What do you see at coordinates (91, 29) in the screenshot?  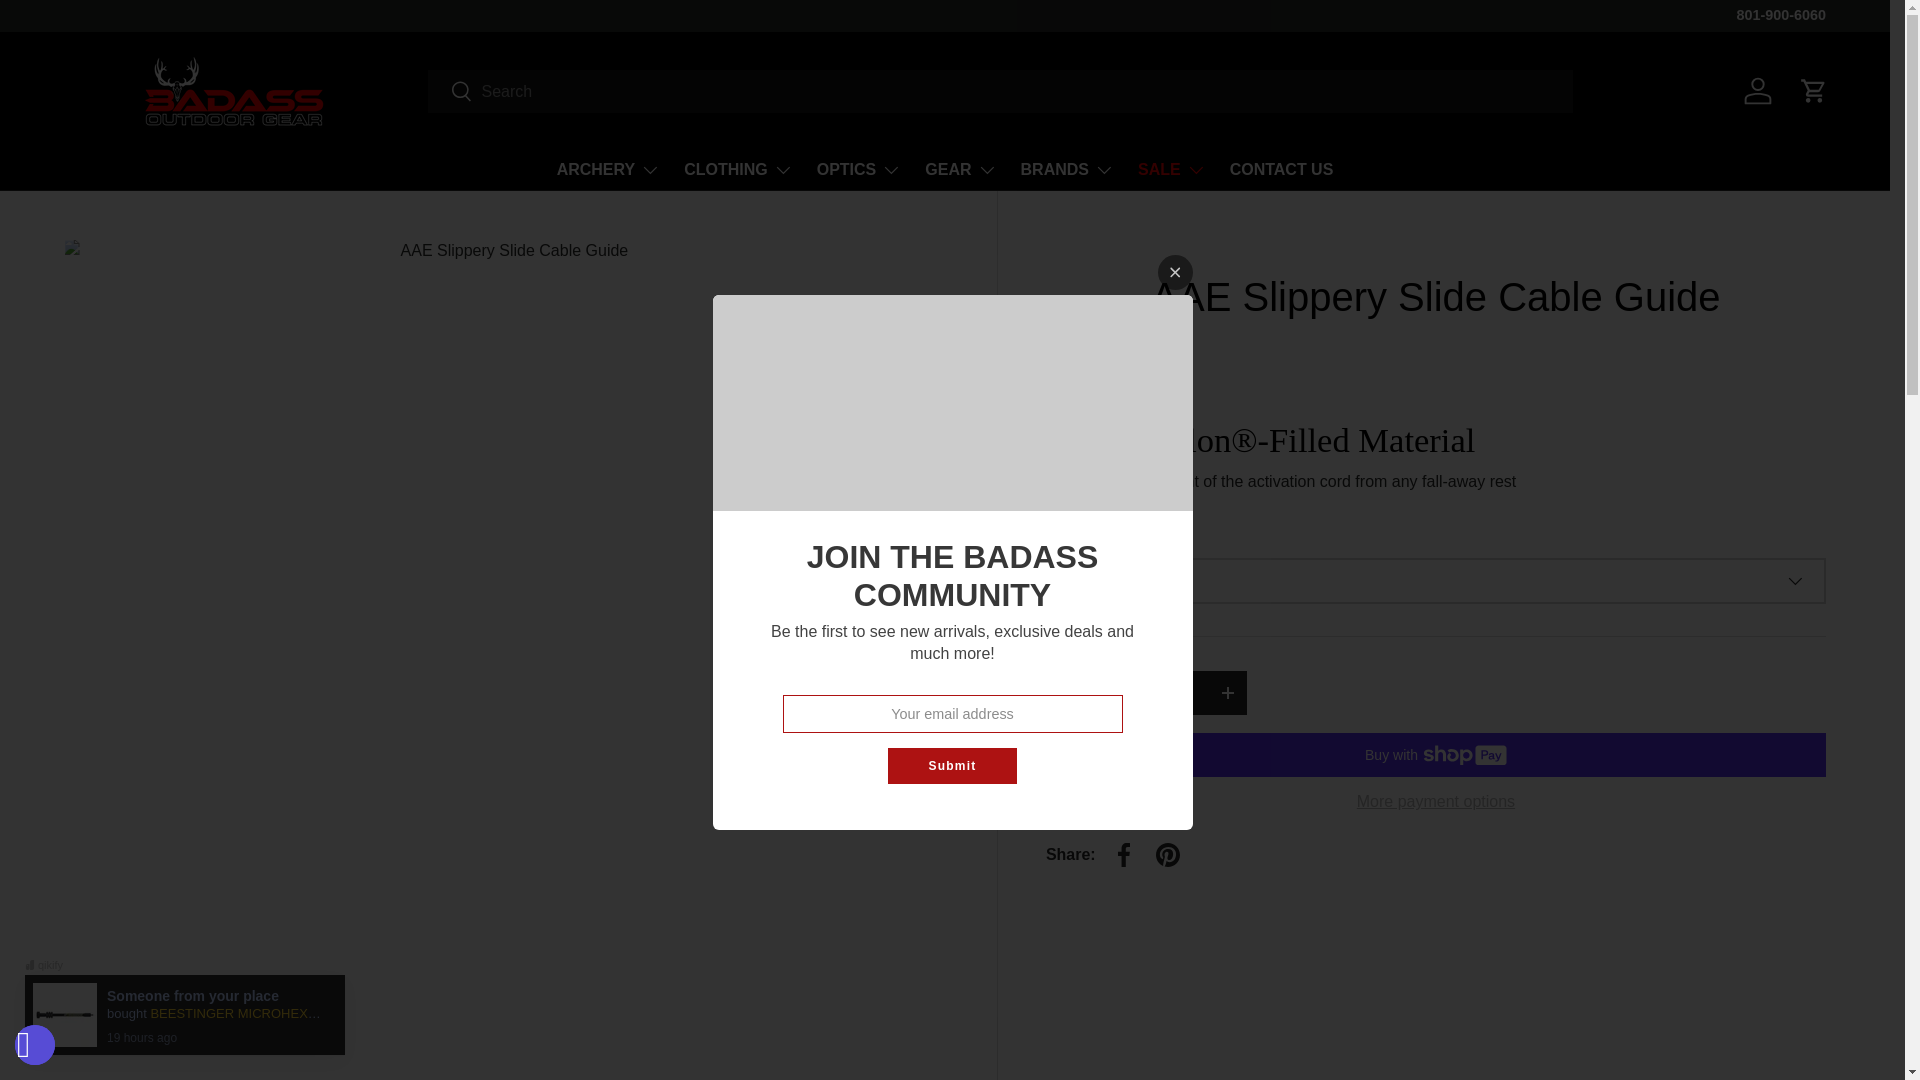 I see `SKIP TO CONTENT` at bounding box center [91, 29].